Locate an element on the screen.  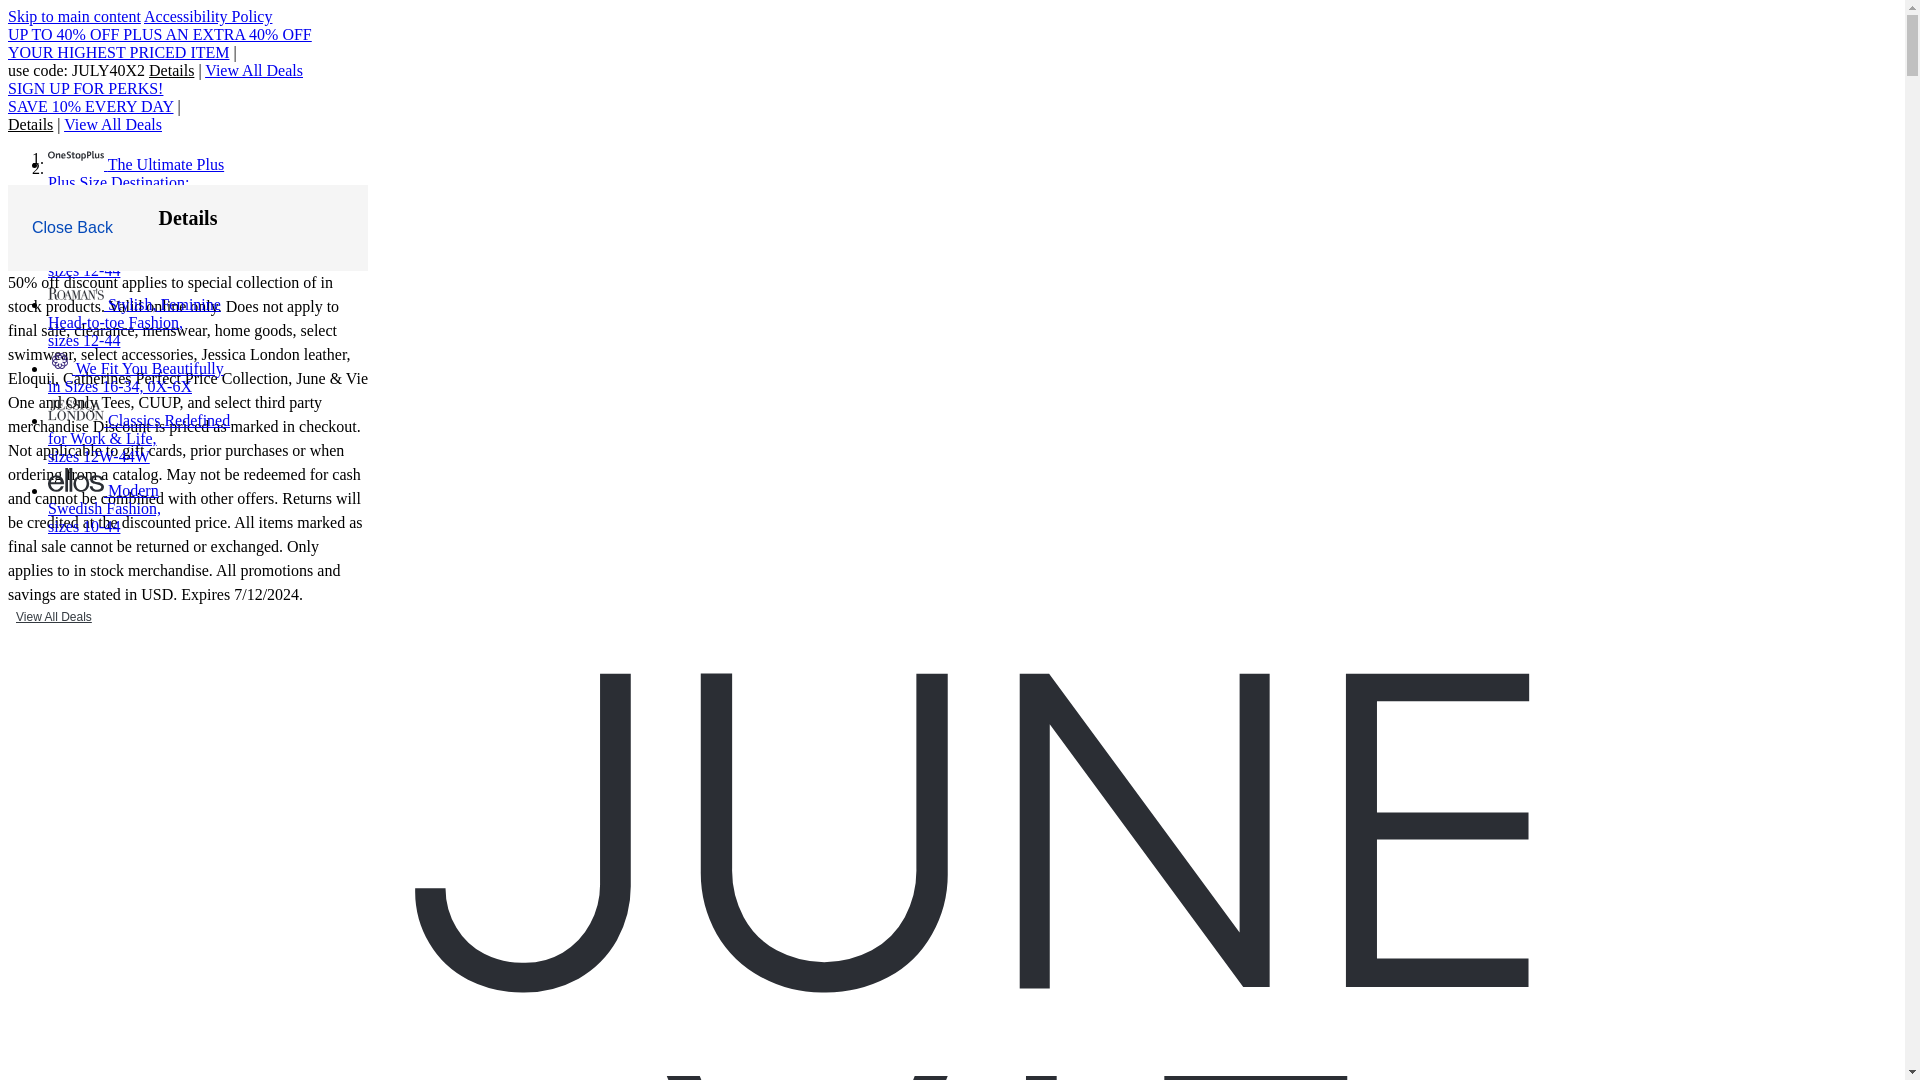
View All Deals is located at coordinates (112, 124).